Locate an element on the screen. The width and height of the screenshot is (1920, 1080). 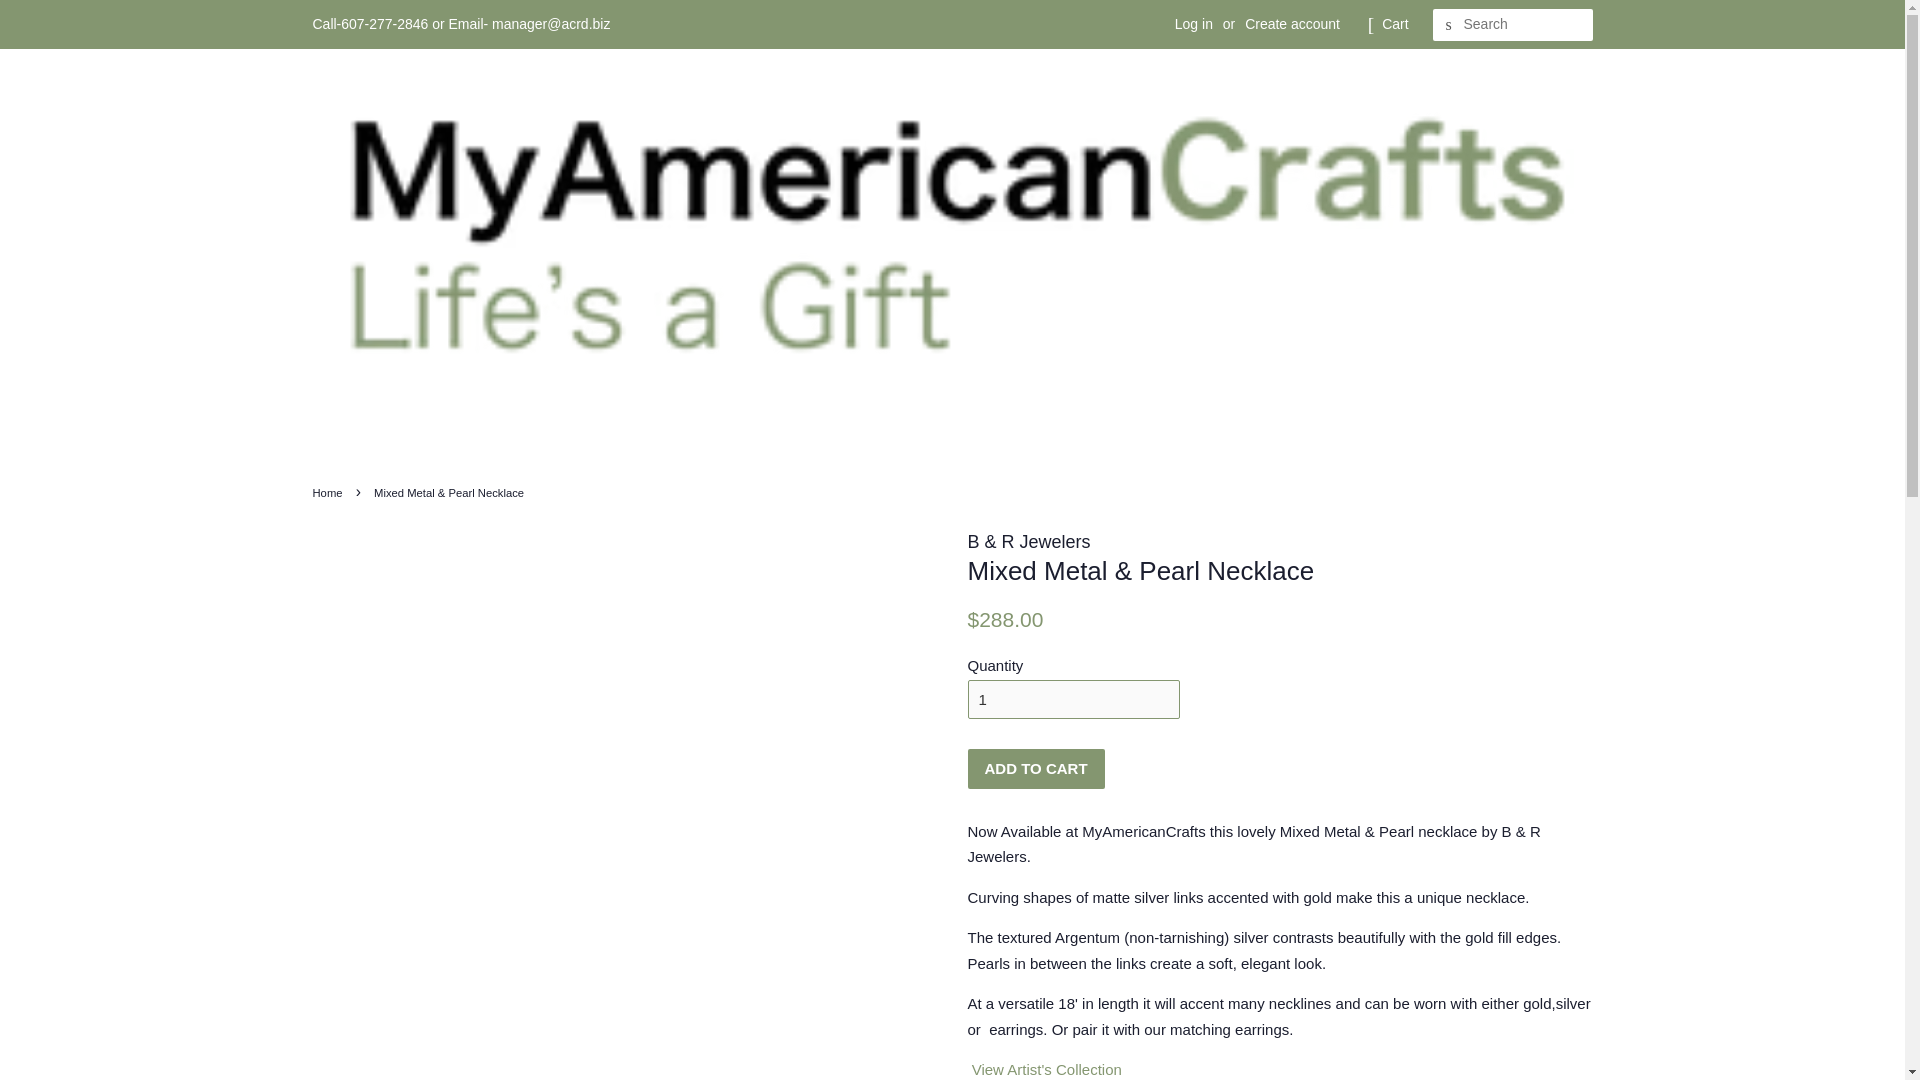
Create account is located at coordinates (1292, 24).